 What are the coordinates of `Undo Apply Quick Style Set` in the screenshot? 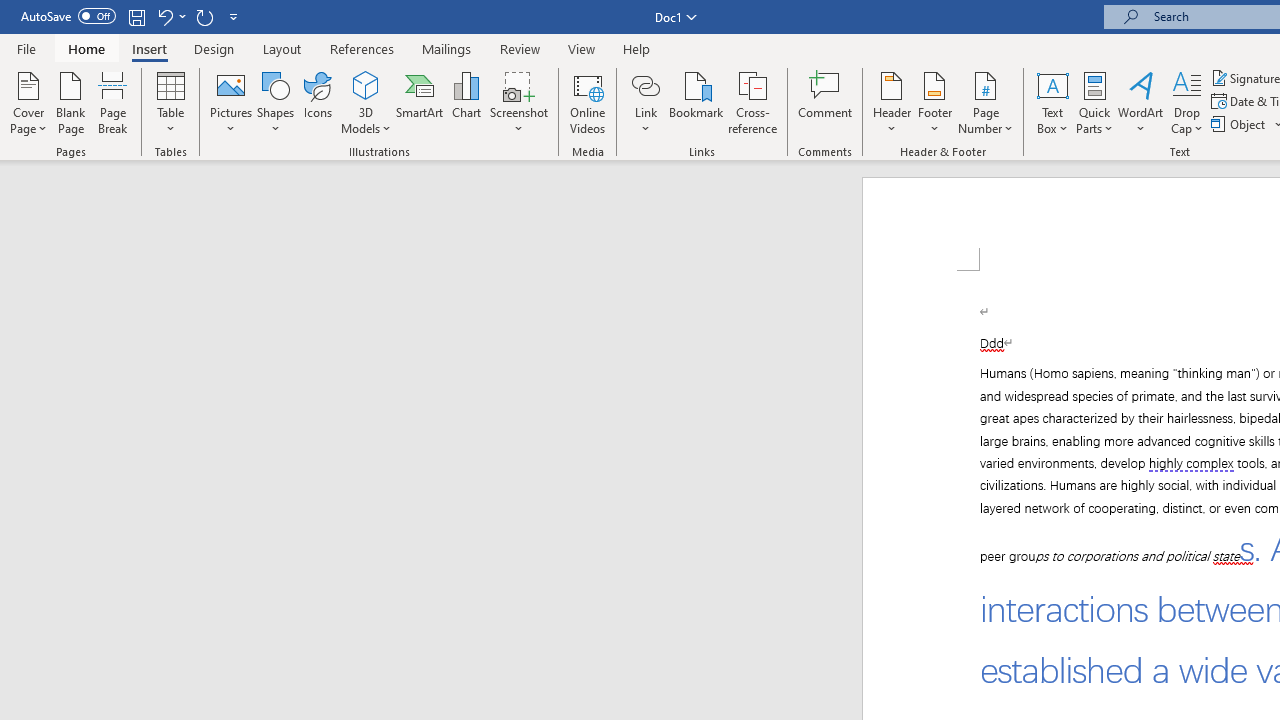 It's located at (170, 16).